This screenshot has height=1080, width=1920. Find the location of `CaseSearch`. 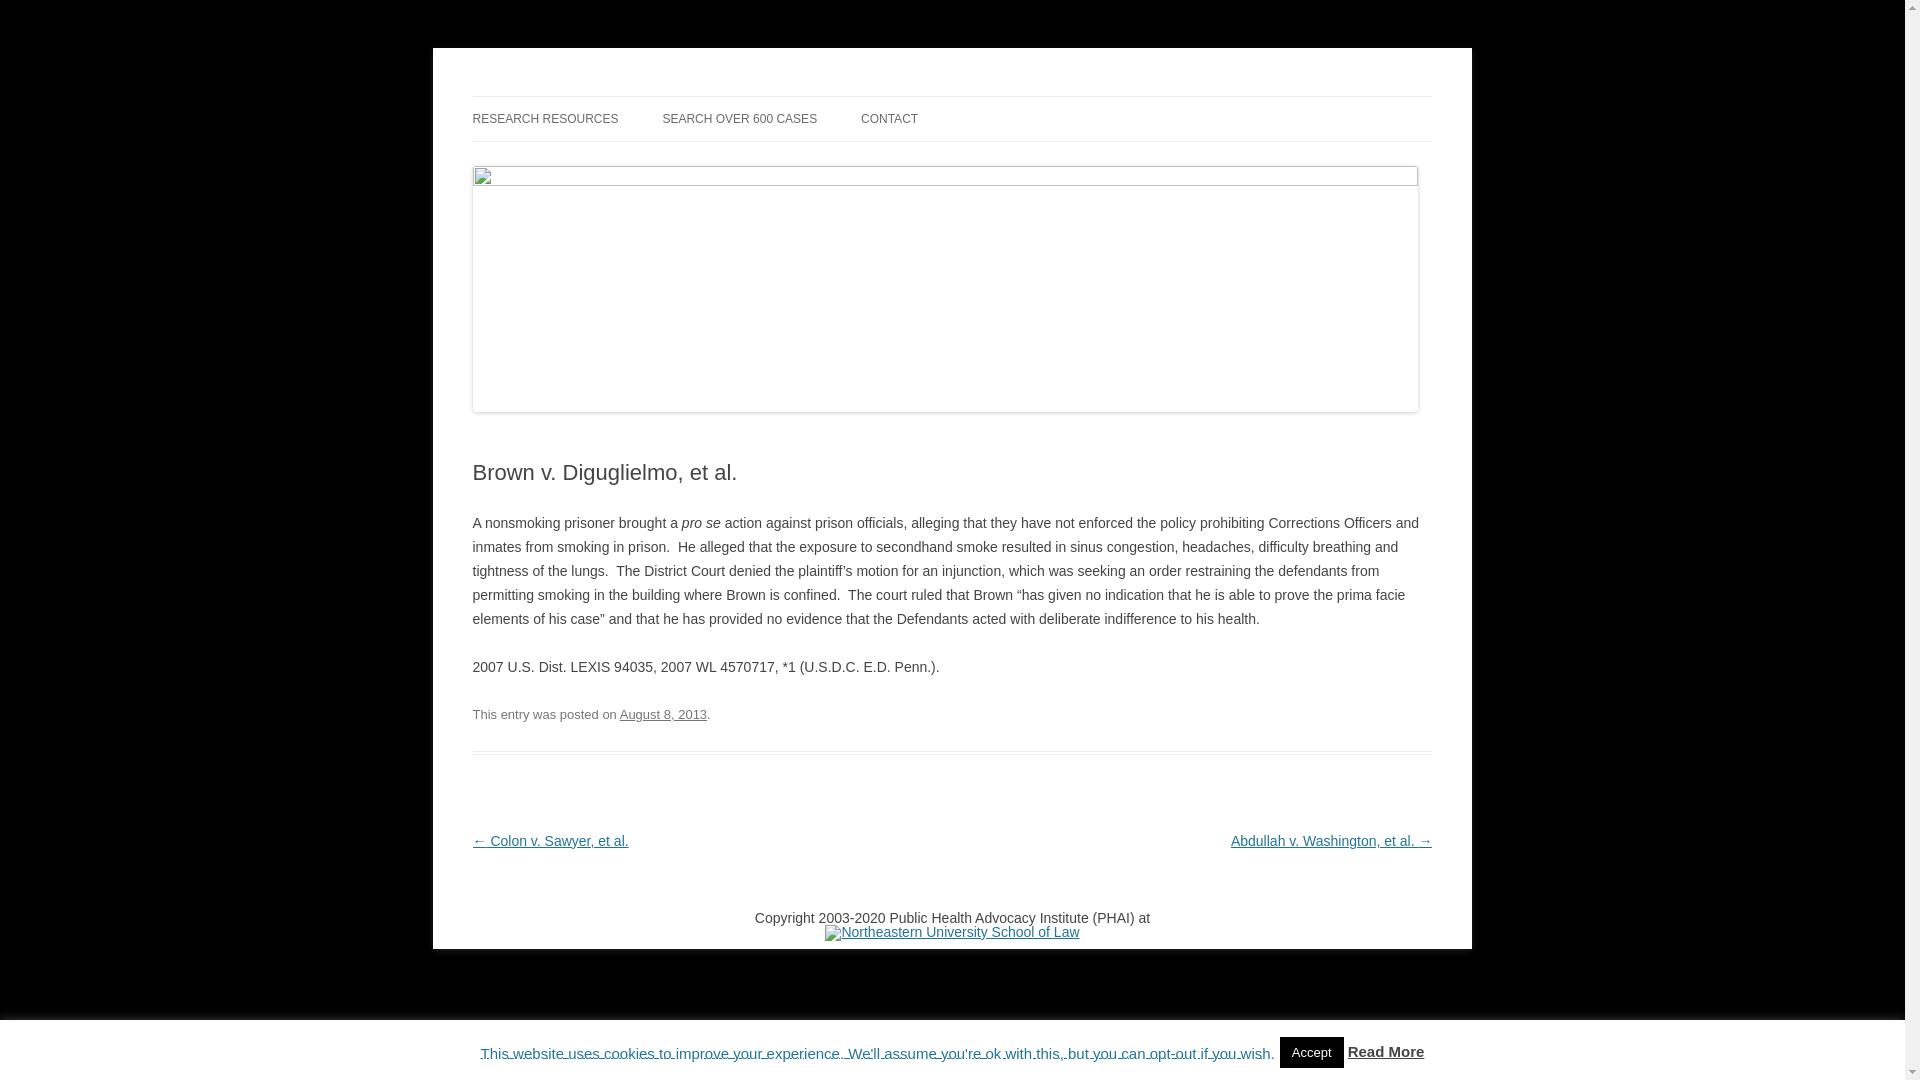

CaseSearch is located at coordinates (740, 119).